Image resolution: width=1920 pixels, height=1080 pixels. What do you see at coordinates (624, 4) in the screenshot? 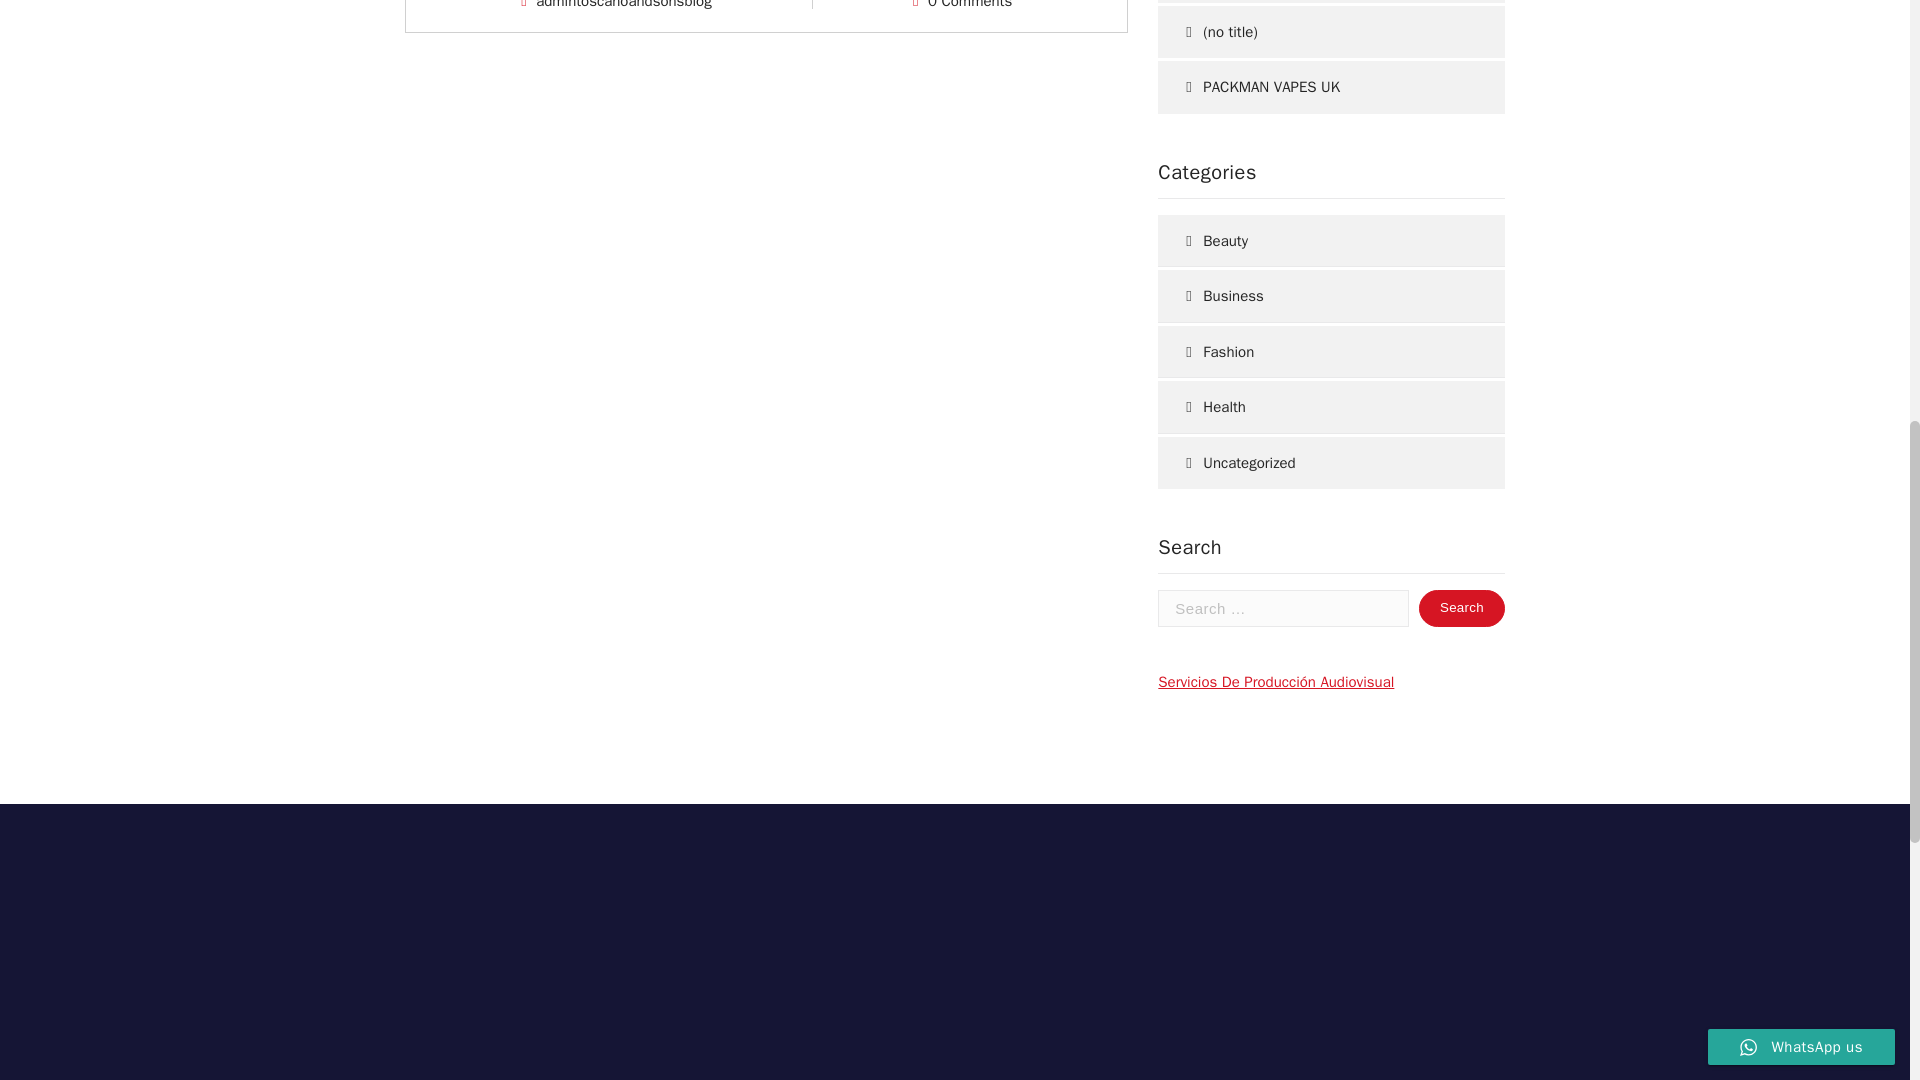
I see `admintoscanoandsonsblog` at bounding box center [624, 4].